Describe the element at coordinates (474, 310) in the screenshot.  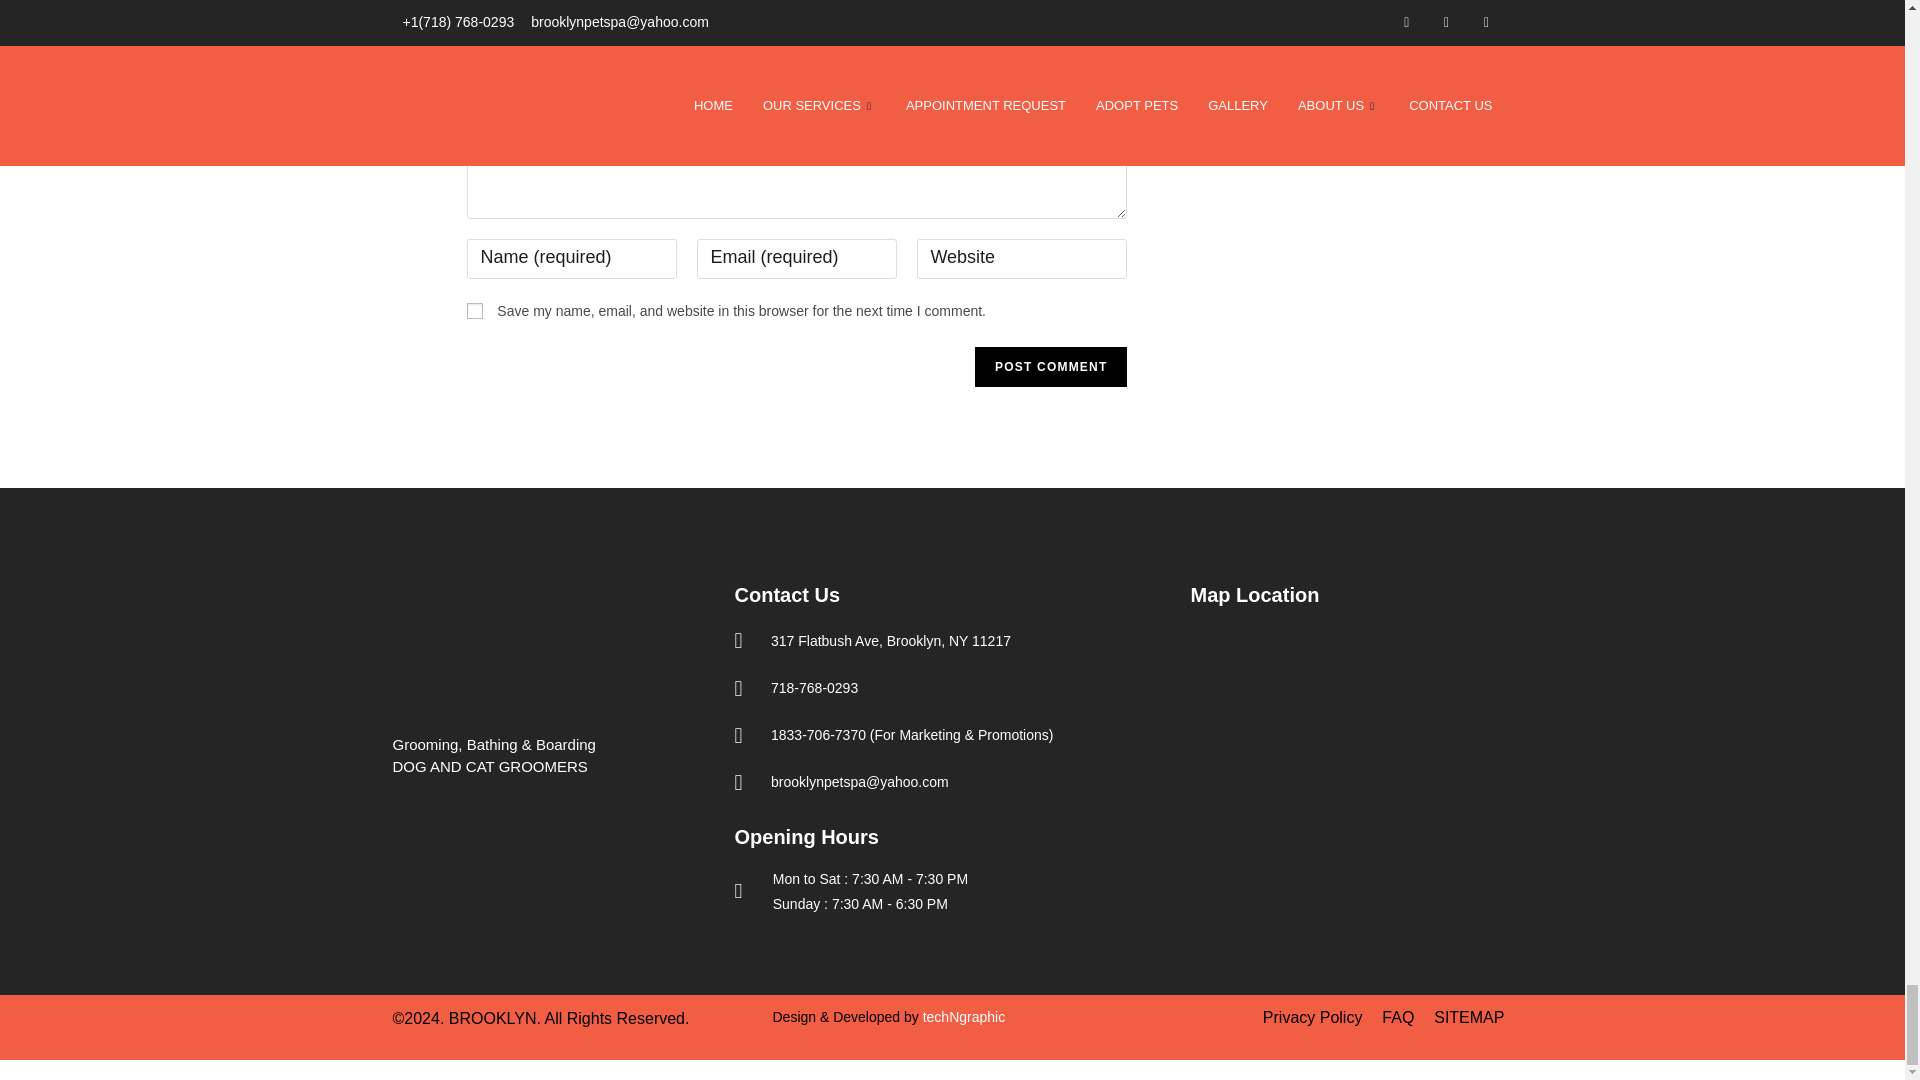
I see `yes` at that location.